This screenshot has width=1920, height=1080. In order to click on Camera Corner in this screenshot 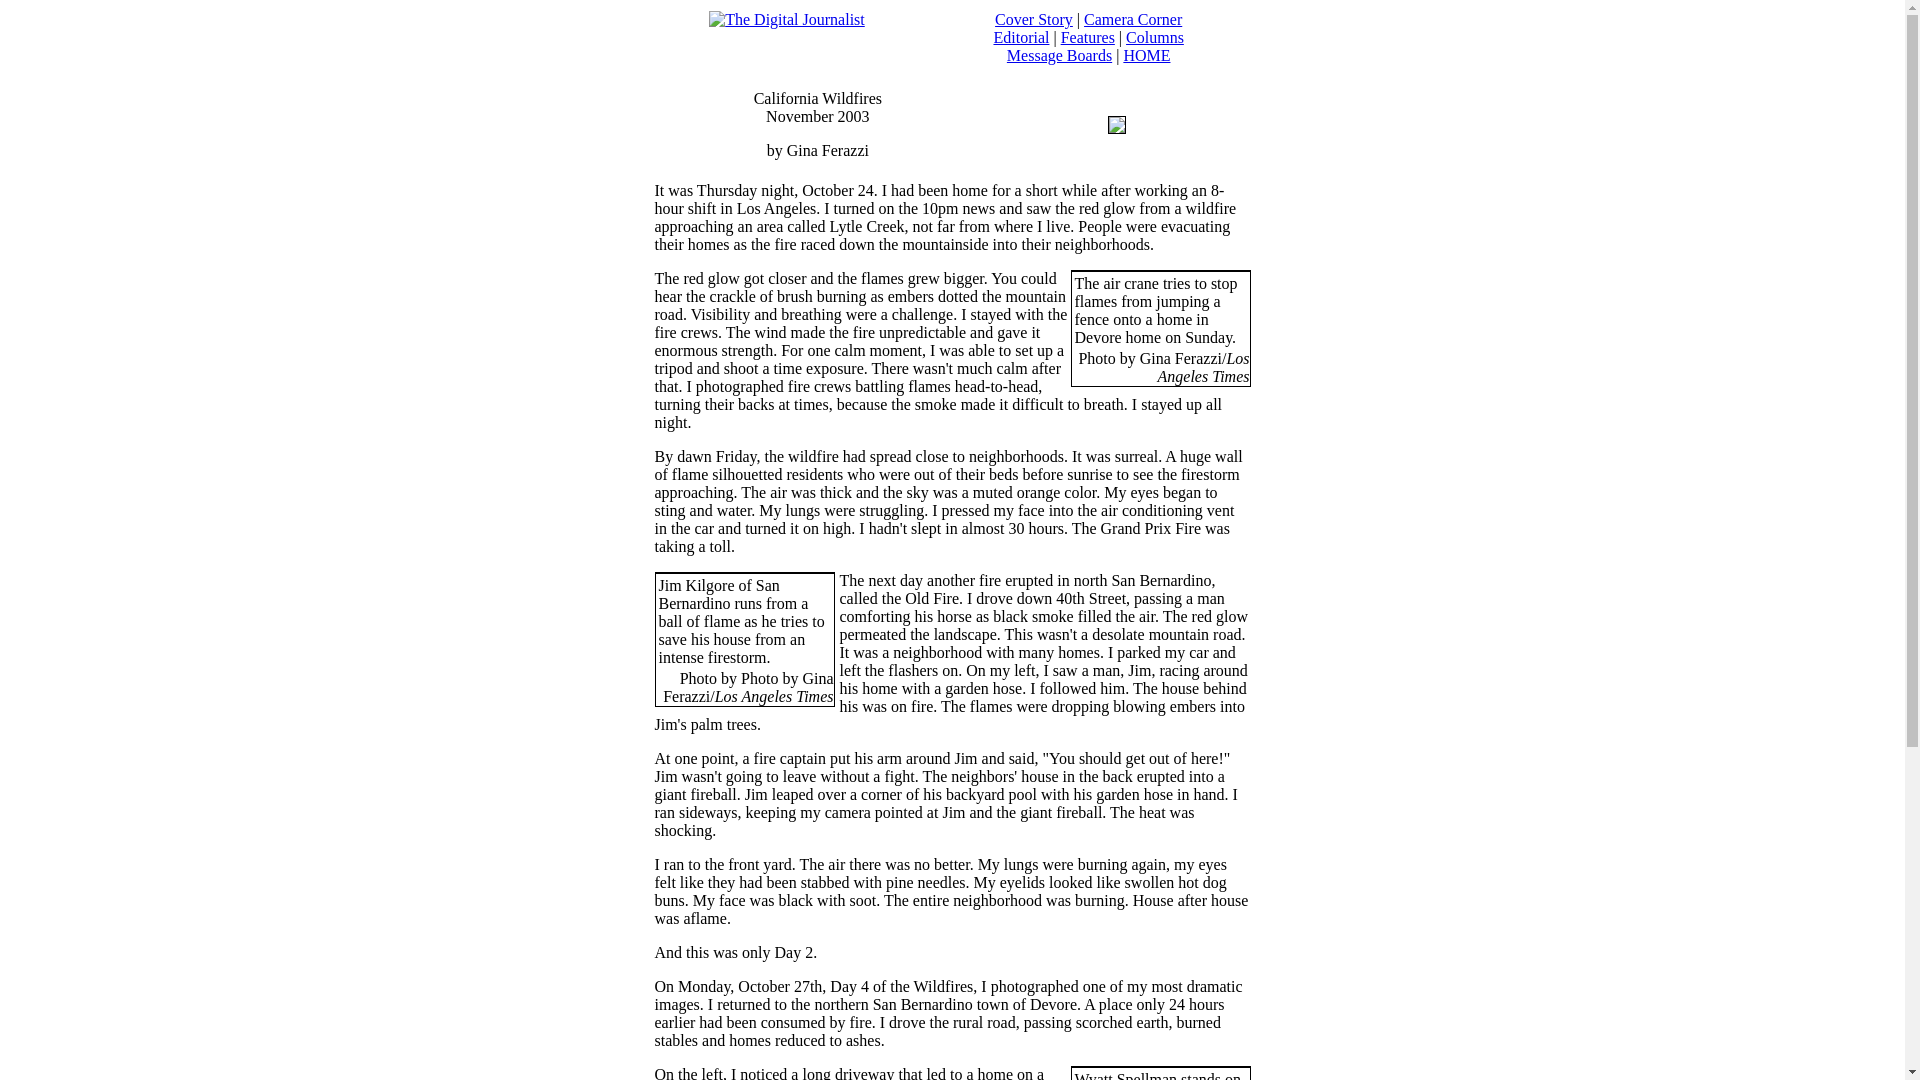, I will do `click(1133, 19)`.